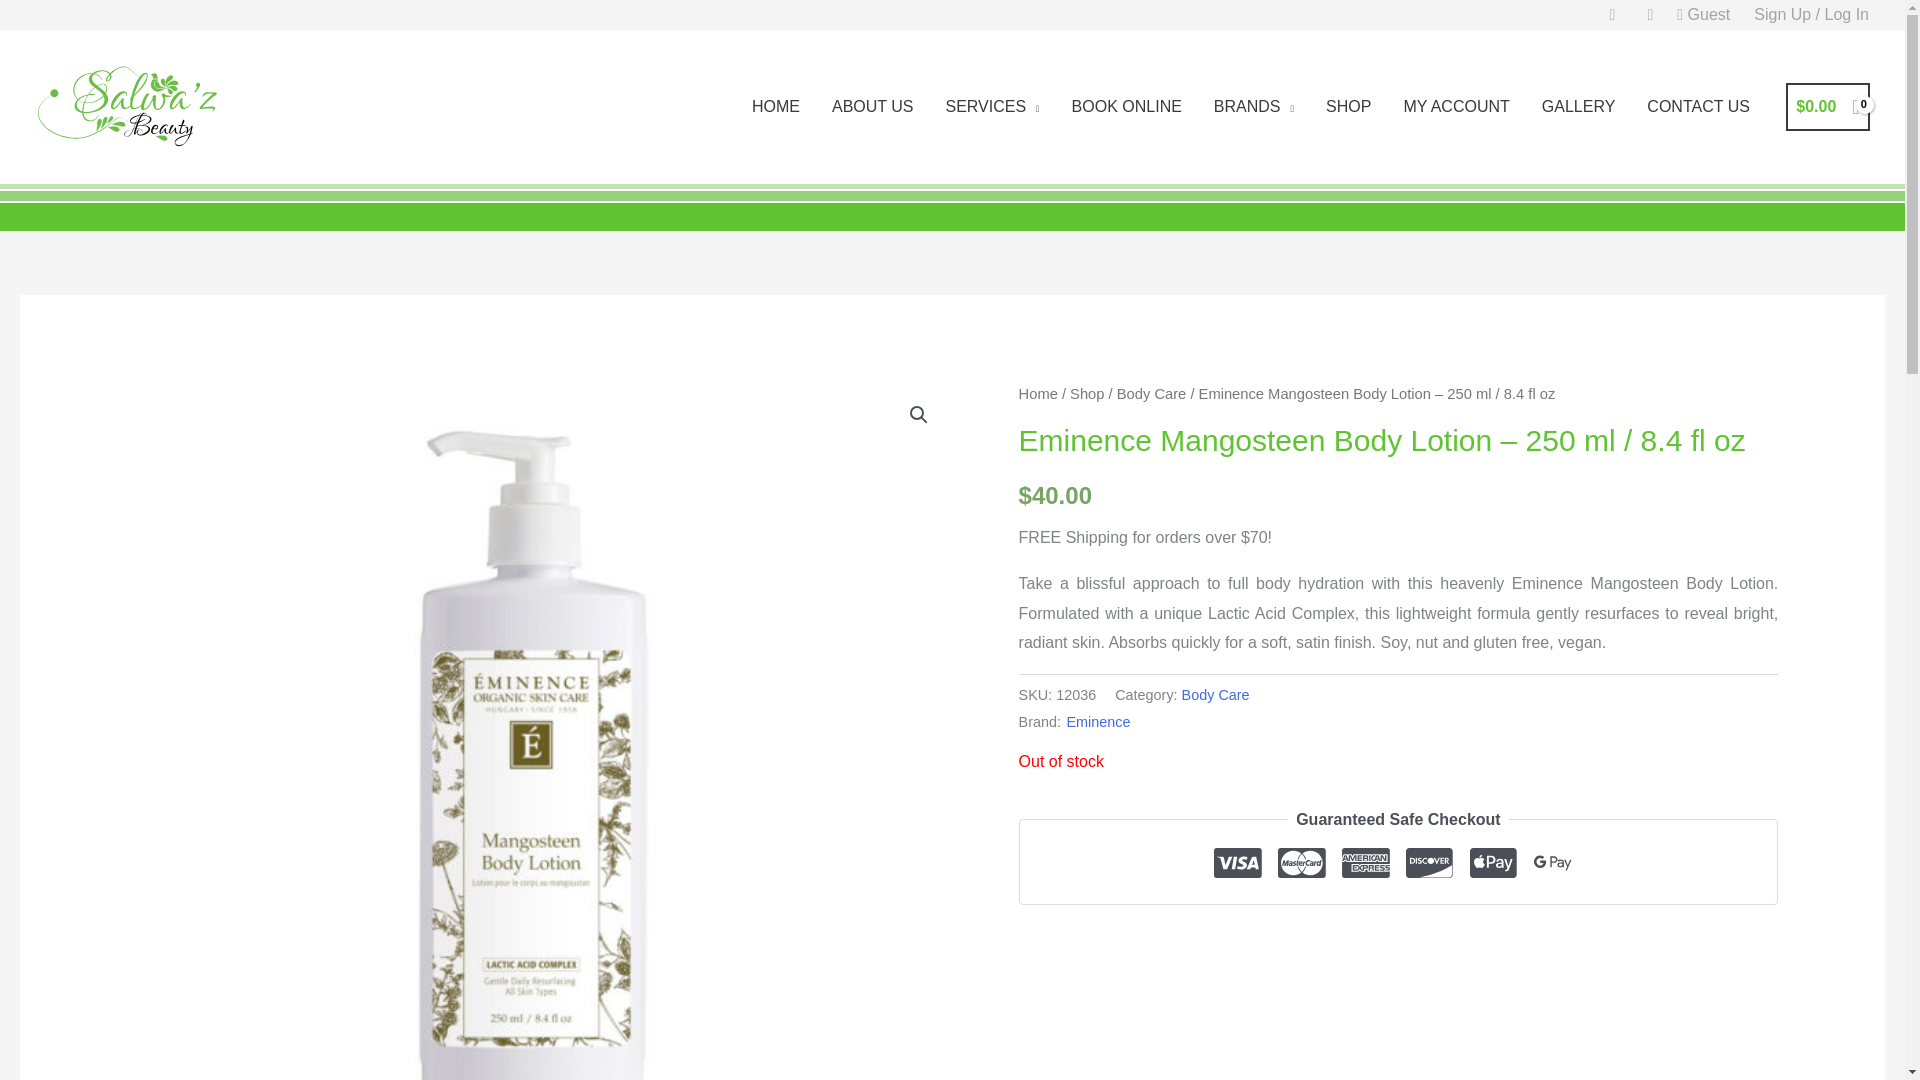 This screenshot has height=1080, width=1920. I want to click on HOME, so click(776, 106).